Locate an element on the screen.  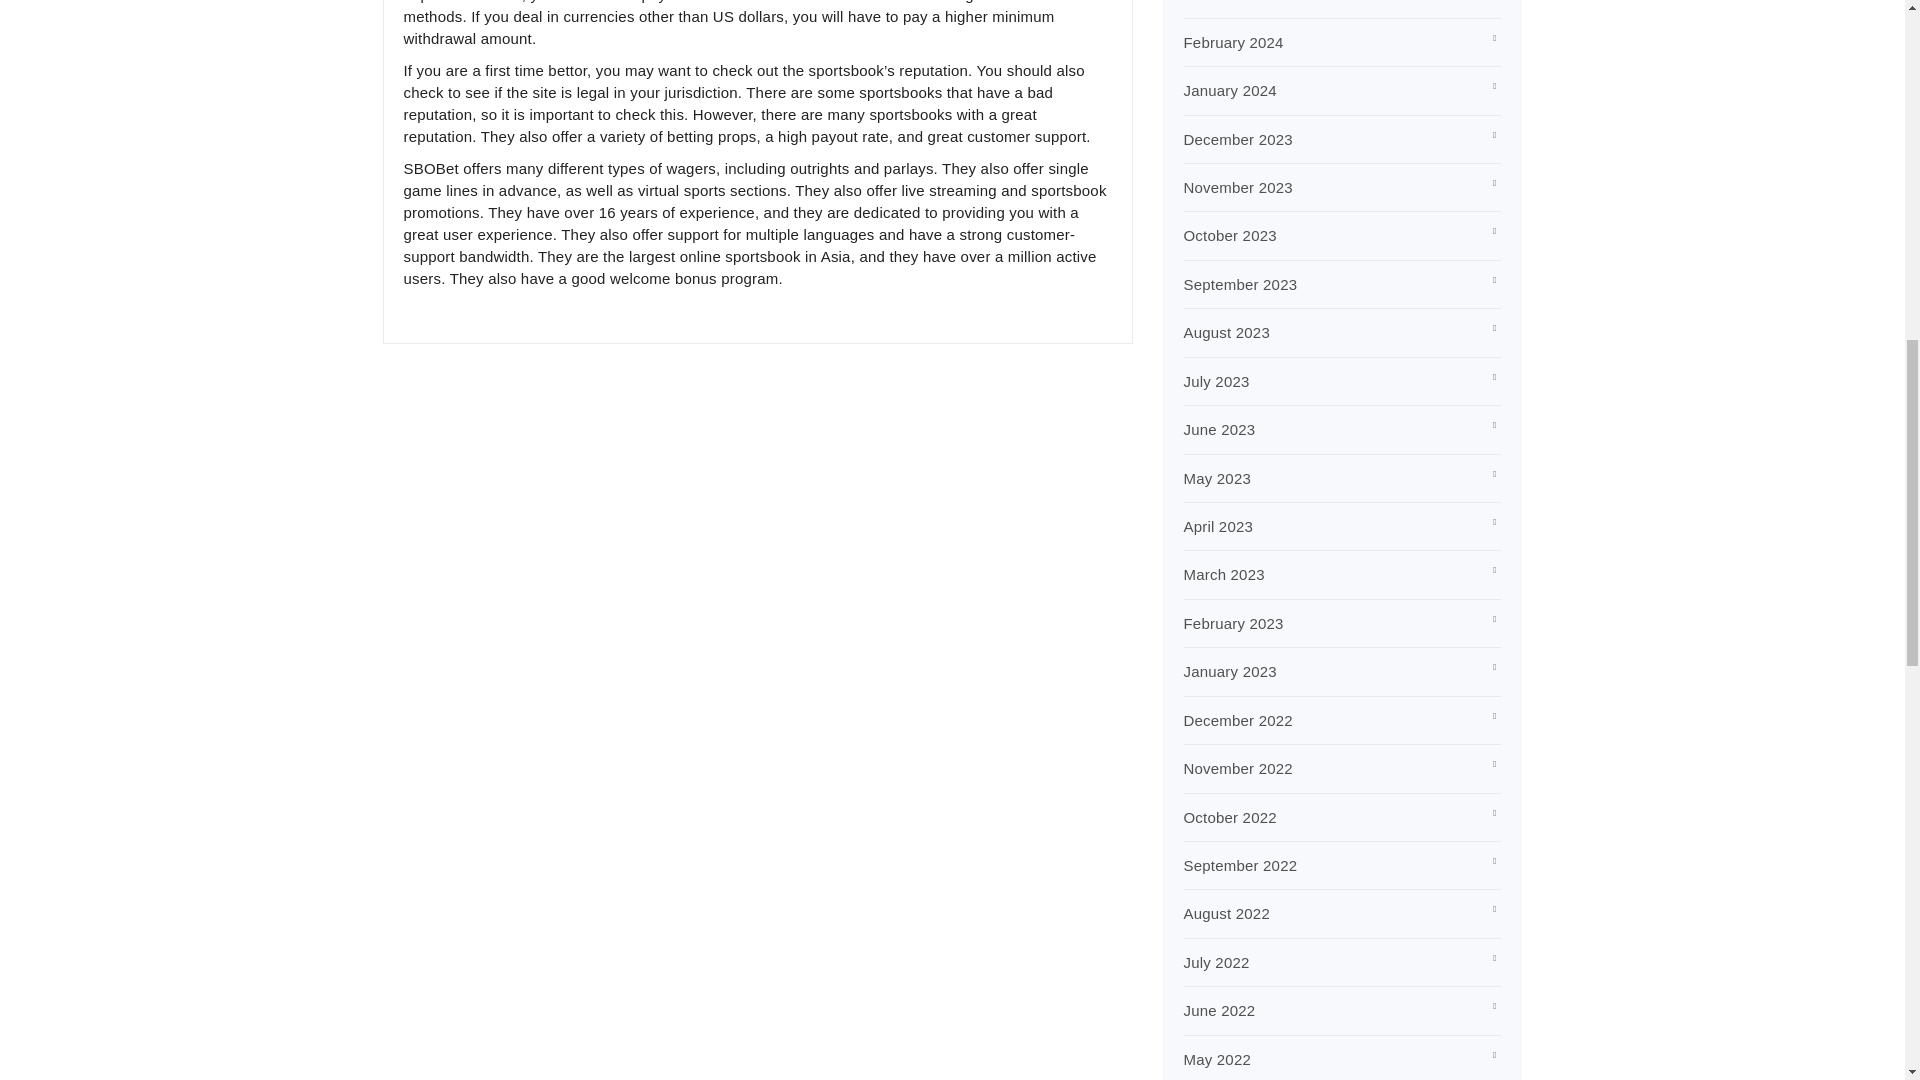
January 2024 is located at coordinates (1230, 90).